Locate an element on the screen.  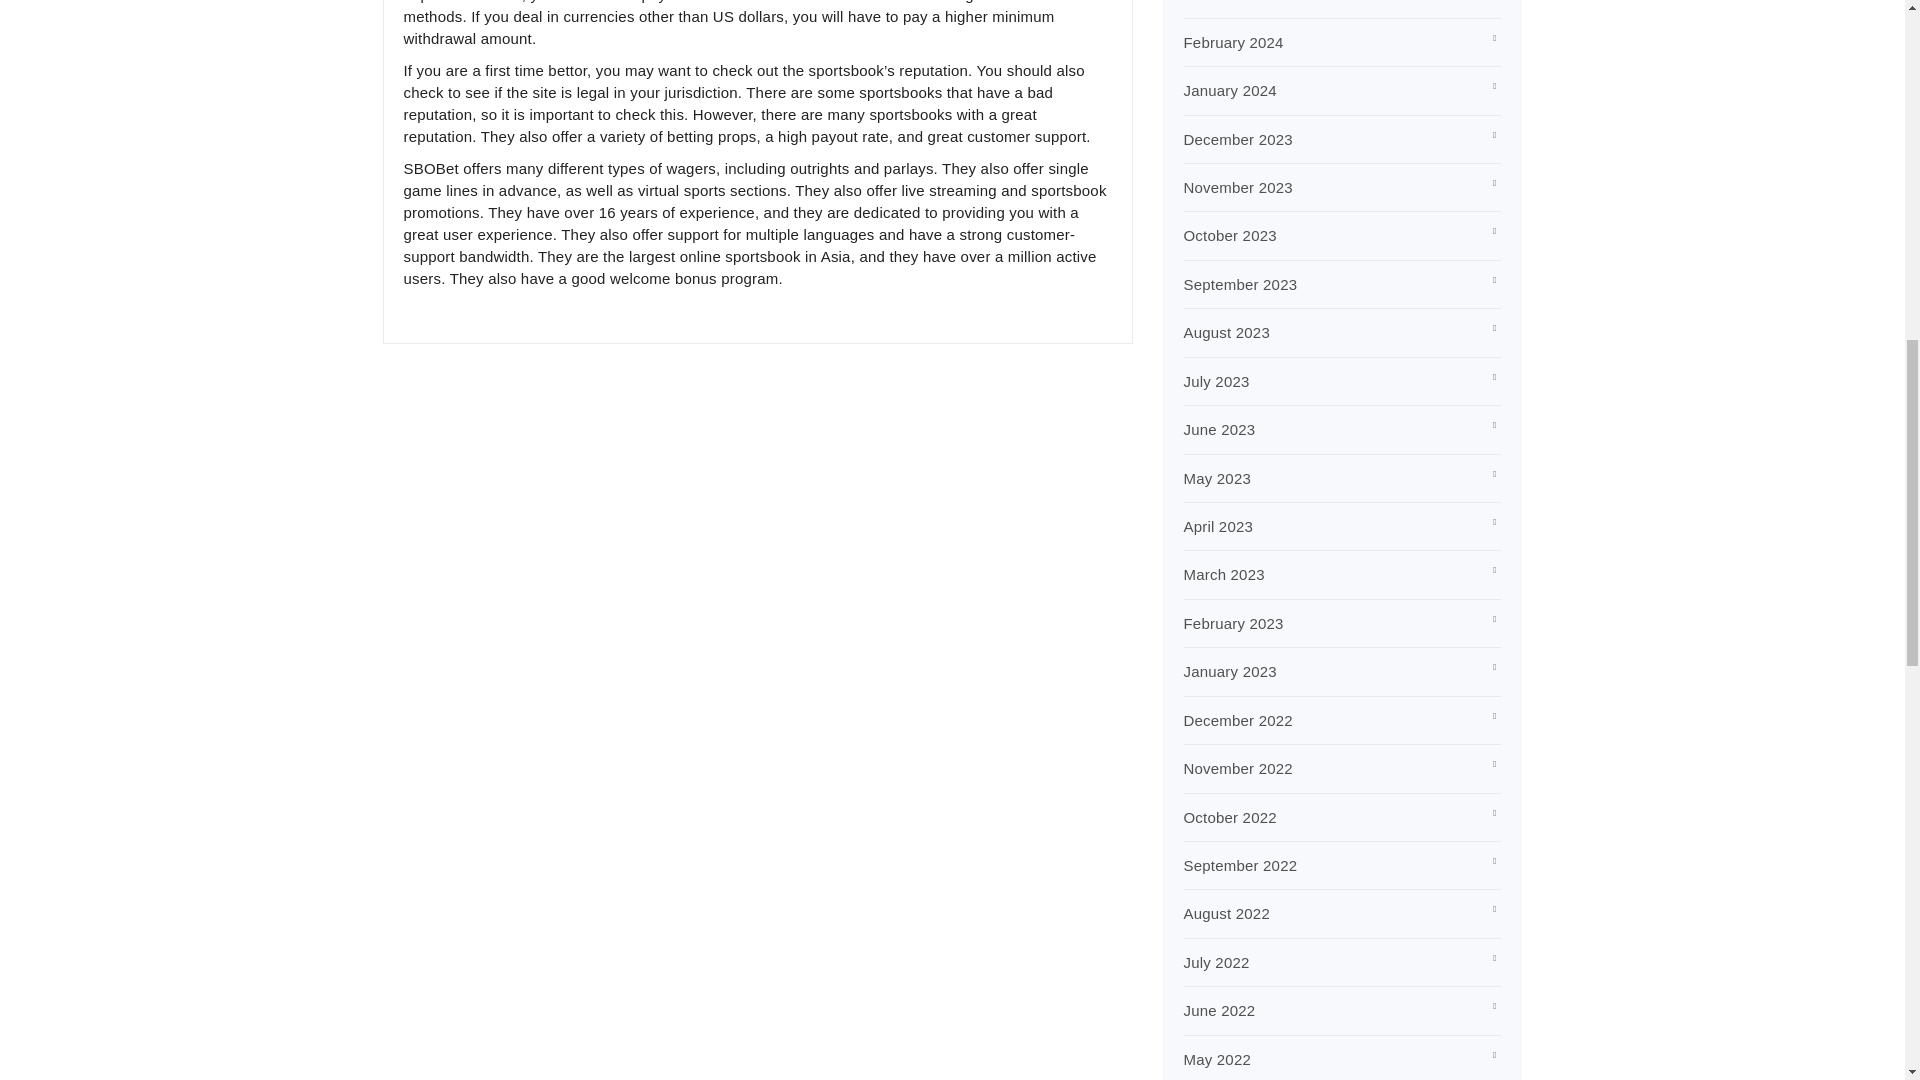
January 2024 is located at coordinates (1230, 90).